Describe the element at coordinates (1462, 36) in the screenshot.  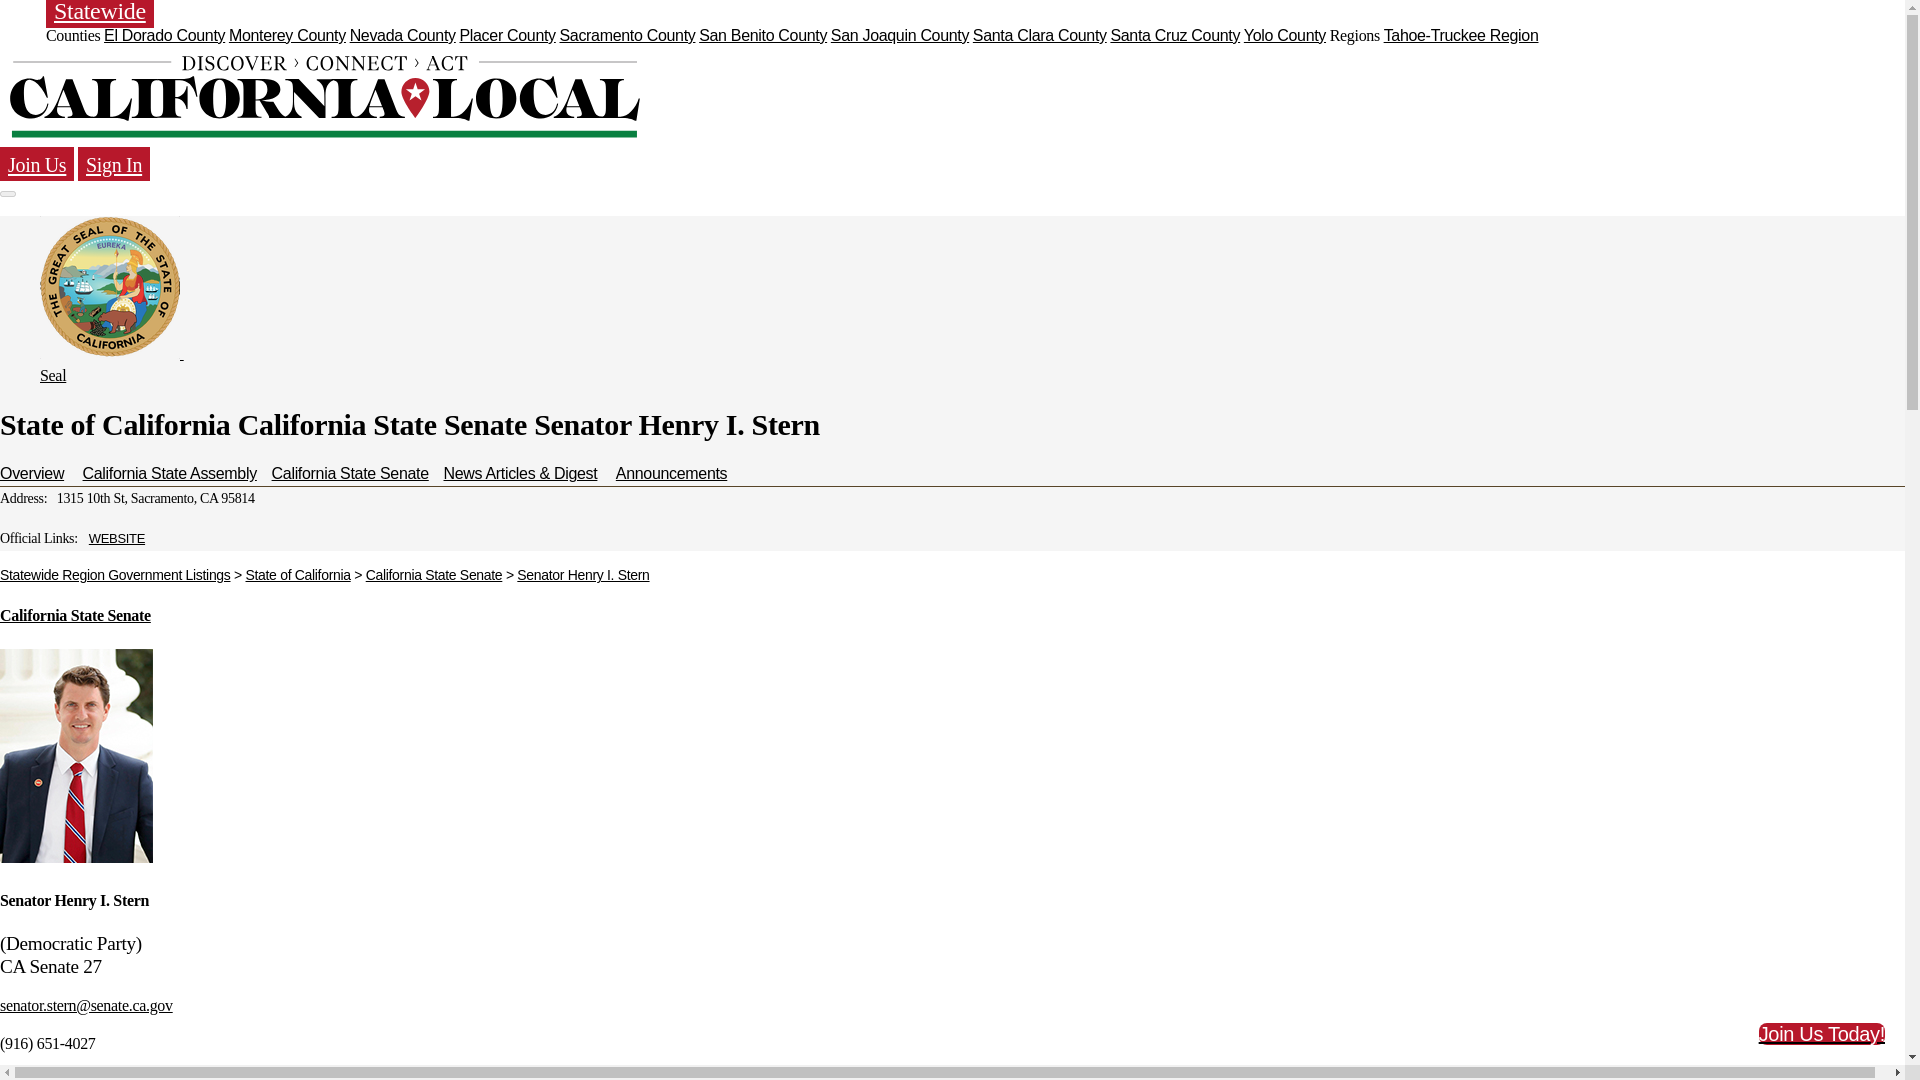
I see `Tahoe-Truckee Region` at that location.